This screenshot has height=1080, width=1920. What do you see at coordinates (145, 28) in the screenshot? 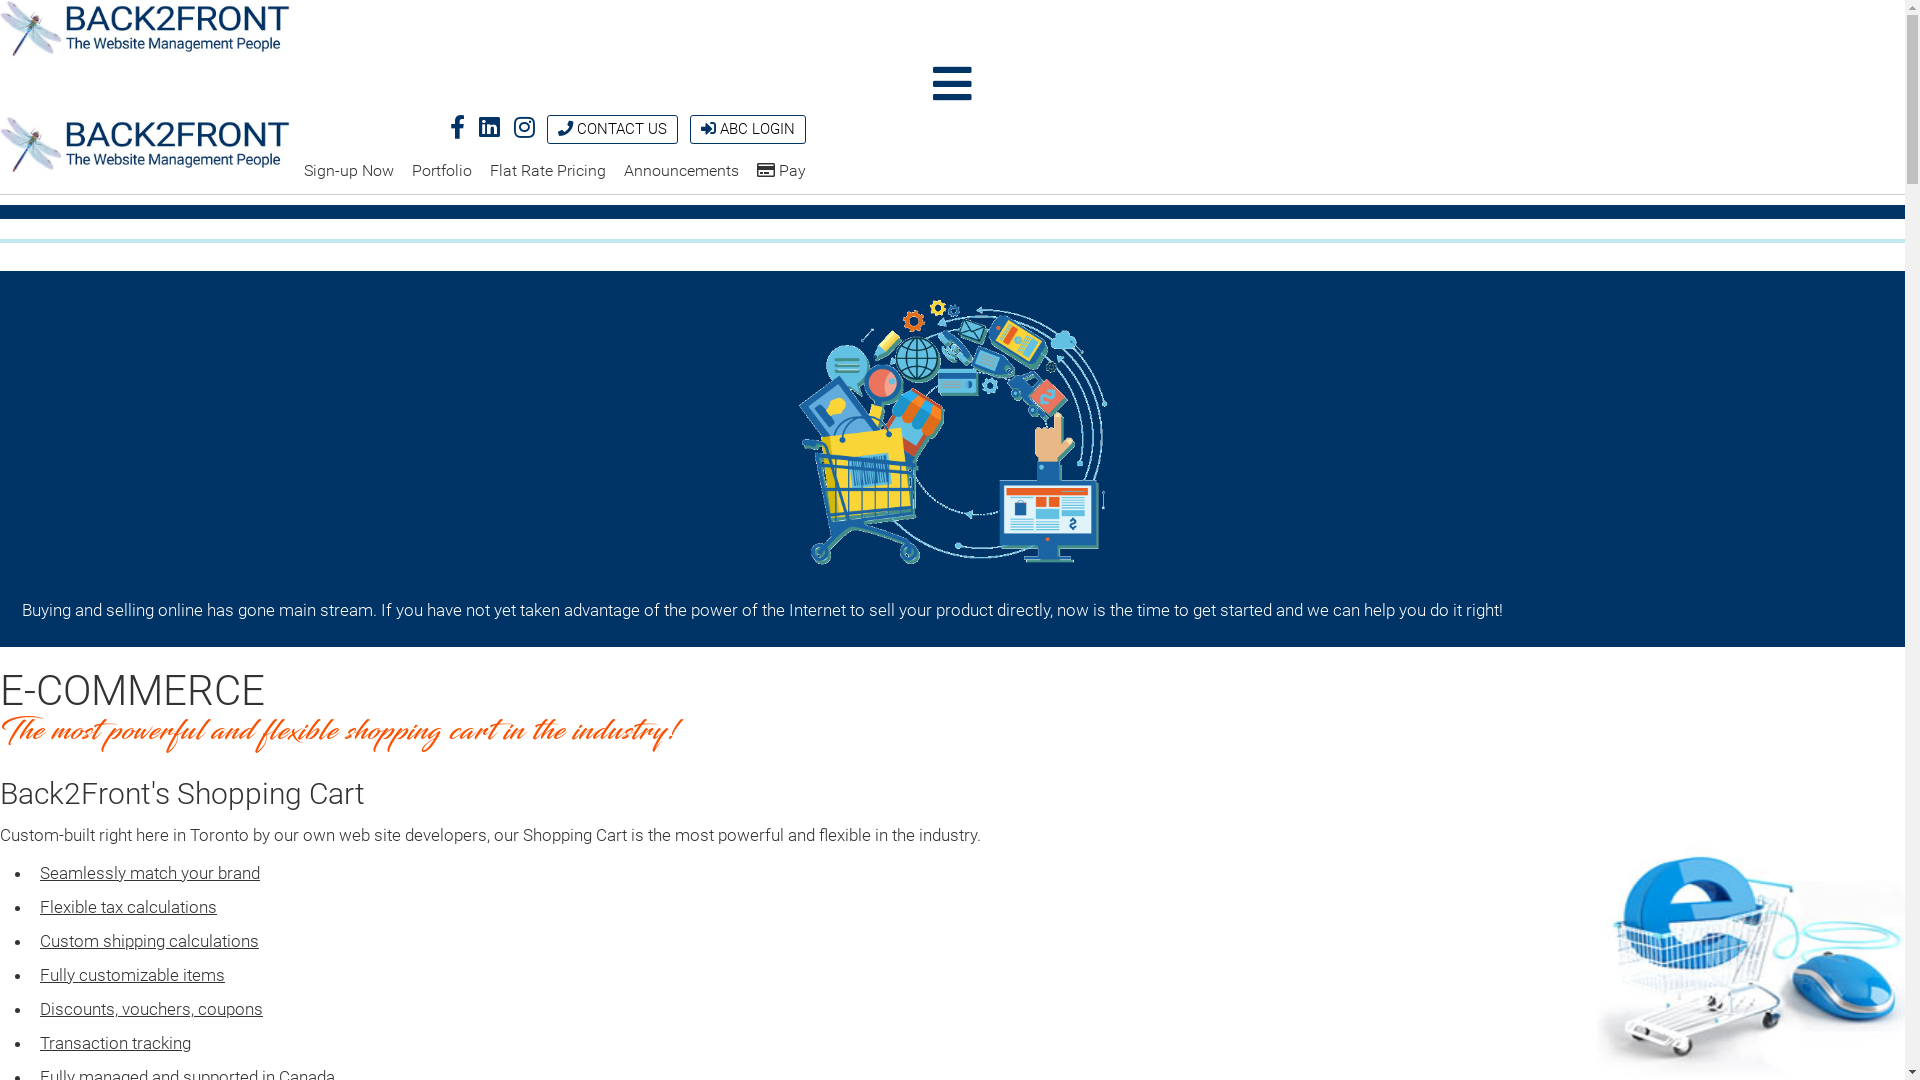
I see `Back2Front - The Website Management People` at bounding box center [145, 28].